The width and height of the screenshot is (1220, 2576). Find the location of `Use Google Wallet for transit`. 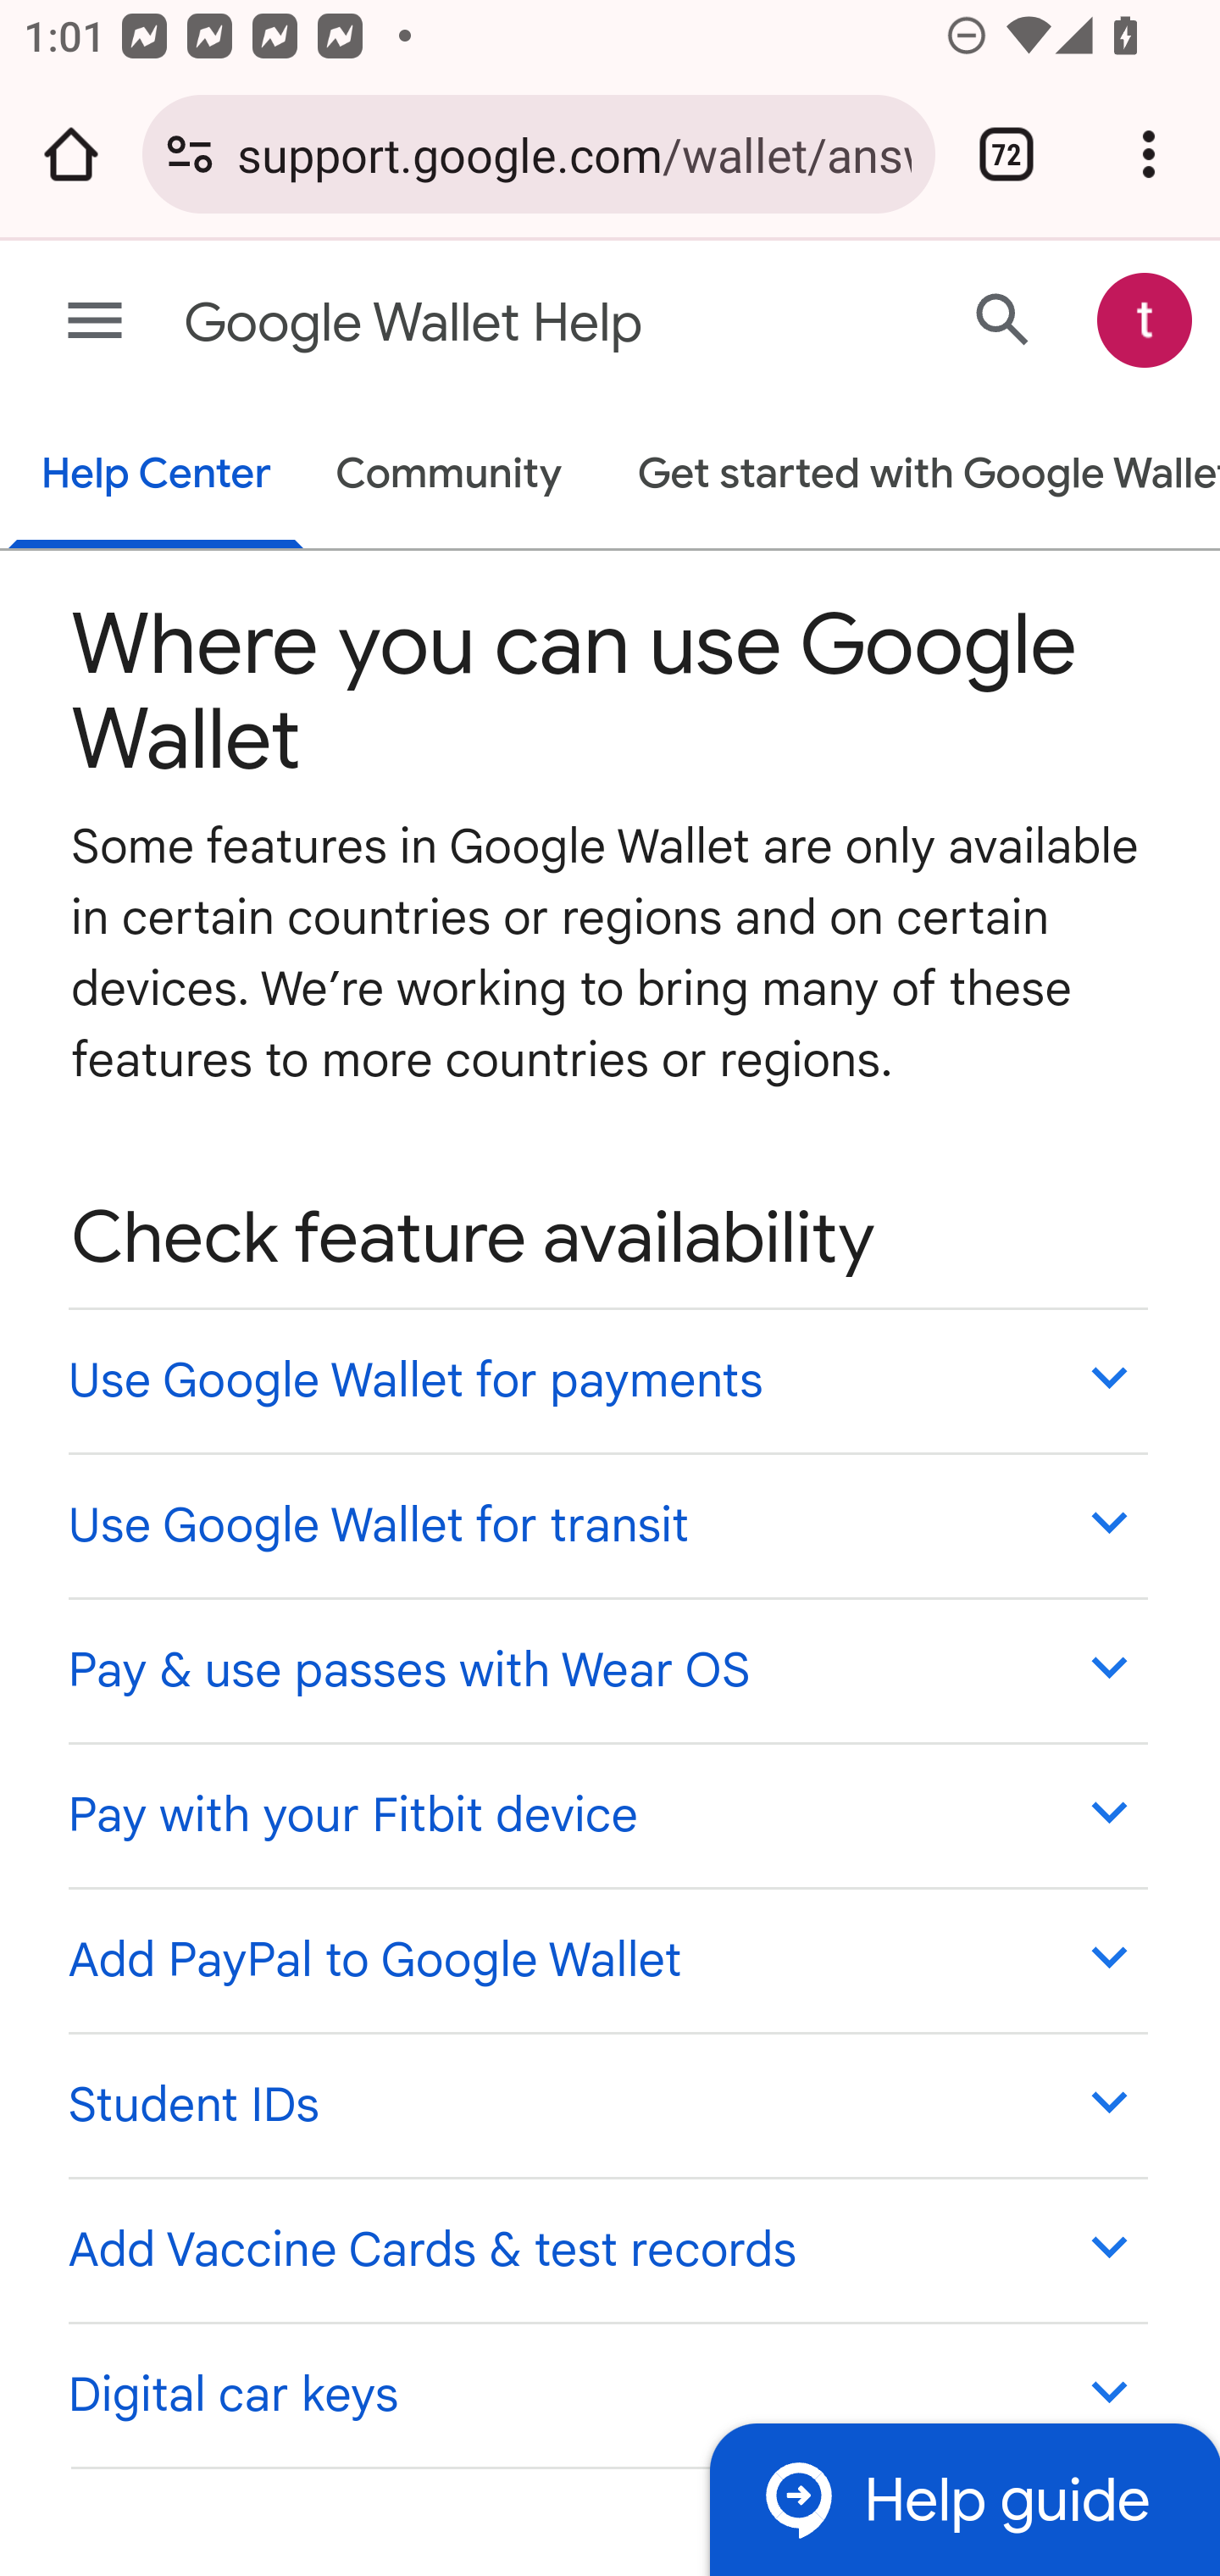

Use Google Wallet for transit is located at coordinates (607, 1524).